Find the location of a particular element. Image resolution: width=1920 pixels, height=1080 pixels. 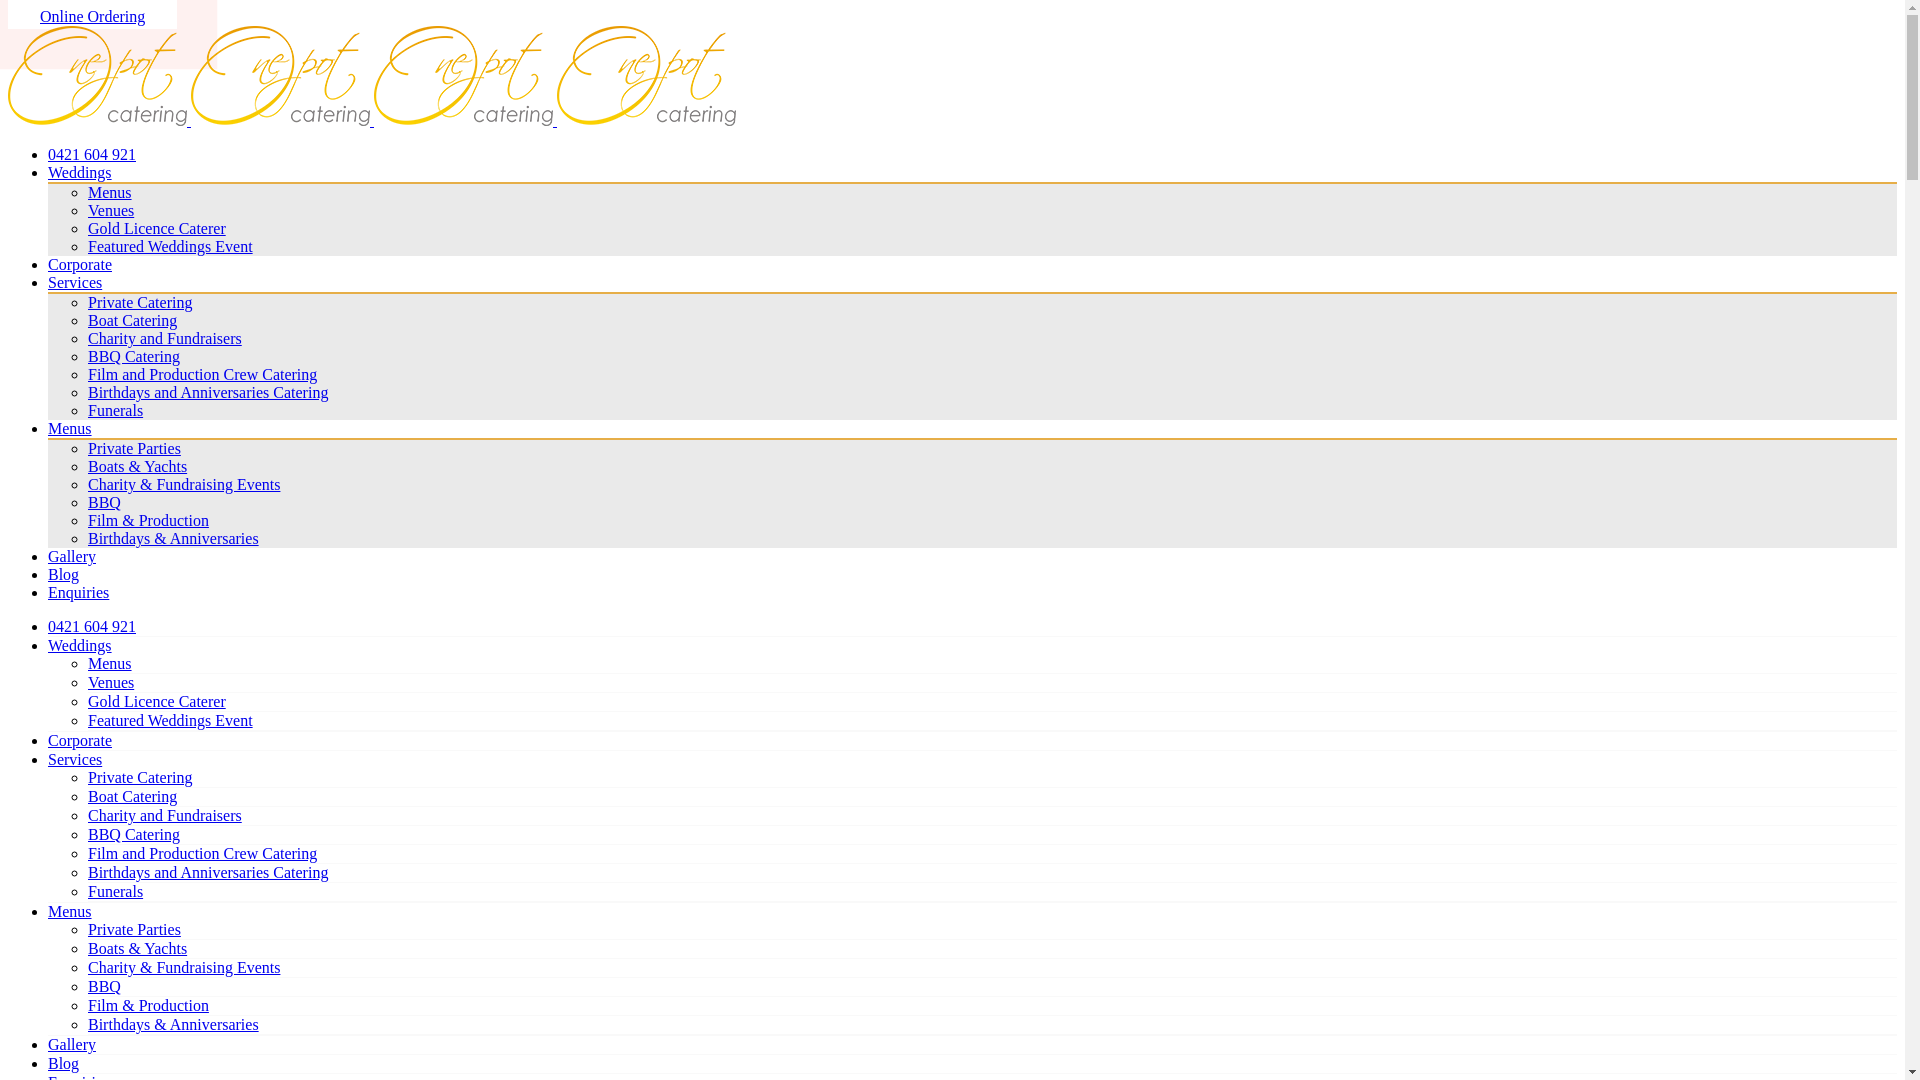

Featured Weddings Event is located at coordinates (170, 720).